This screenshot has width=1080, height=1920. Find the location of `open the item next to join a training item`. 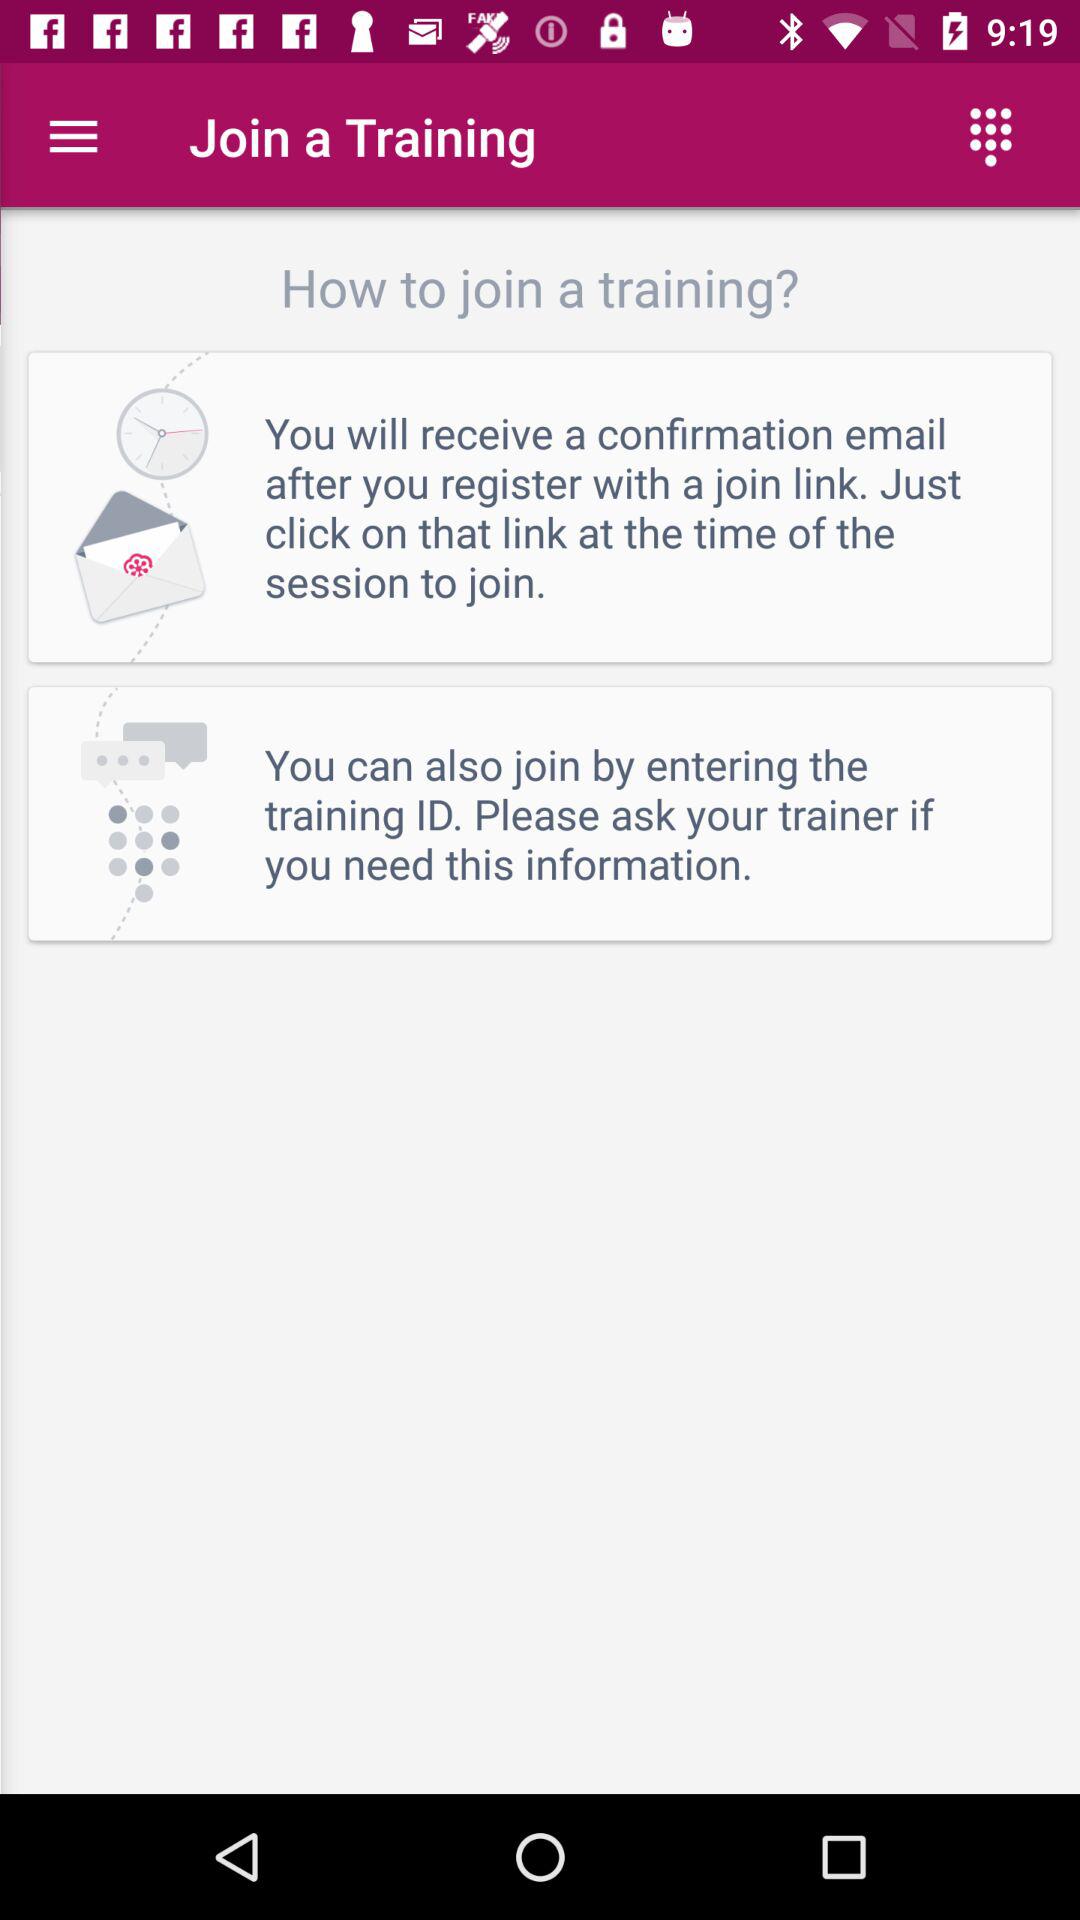

open the item next to join a training item is located at coordinates (73, 136).